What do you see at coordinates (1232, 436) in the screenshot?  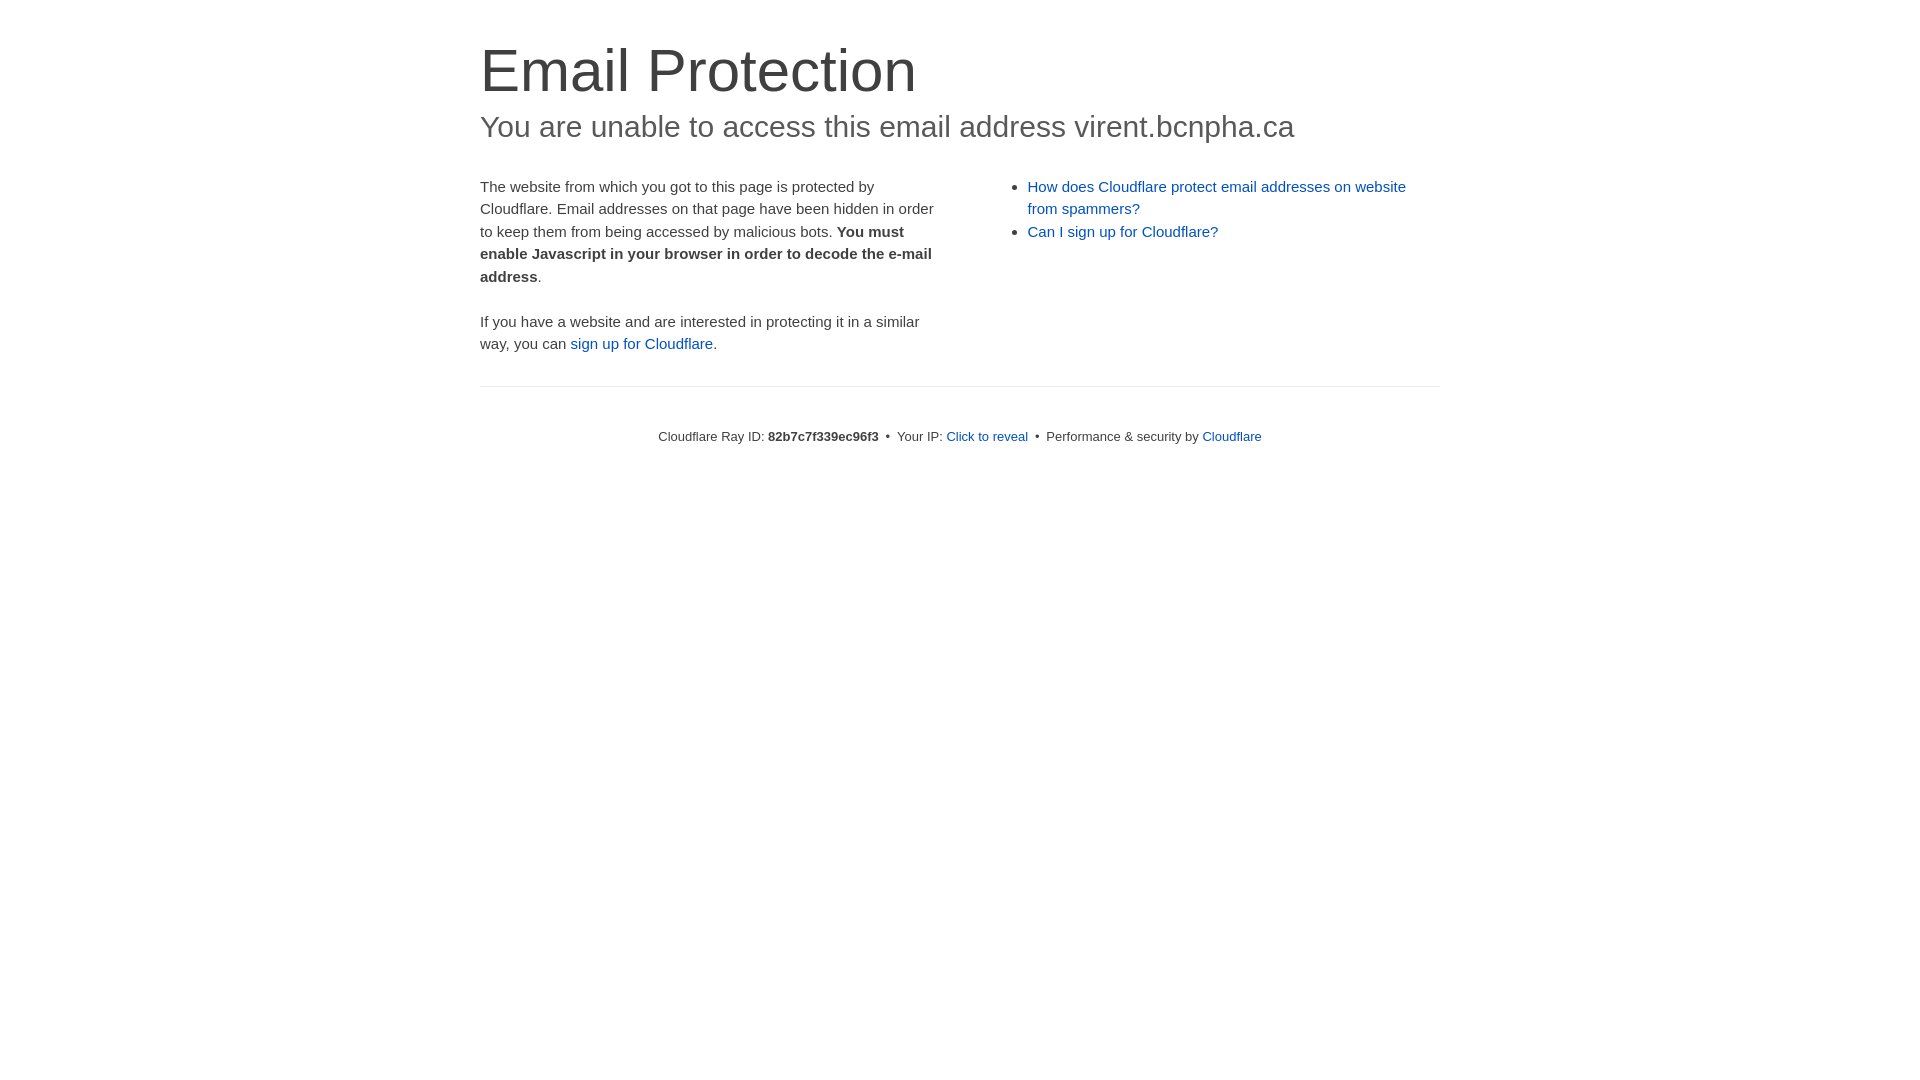 I see `Cloudflare` at bounding box center [1232, 436].